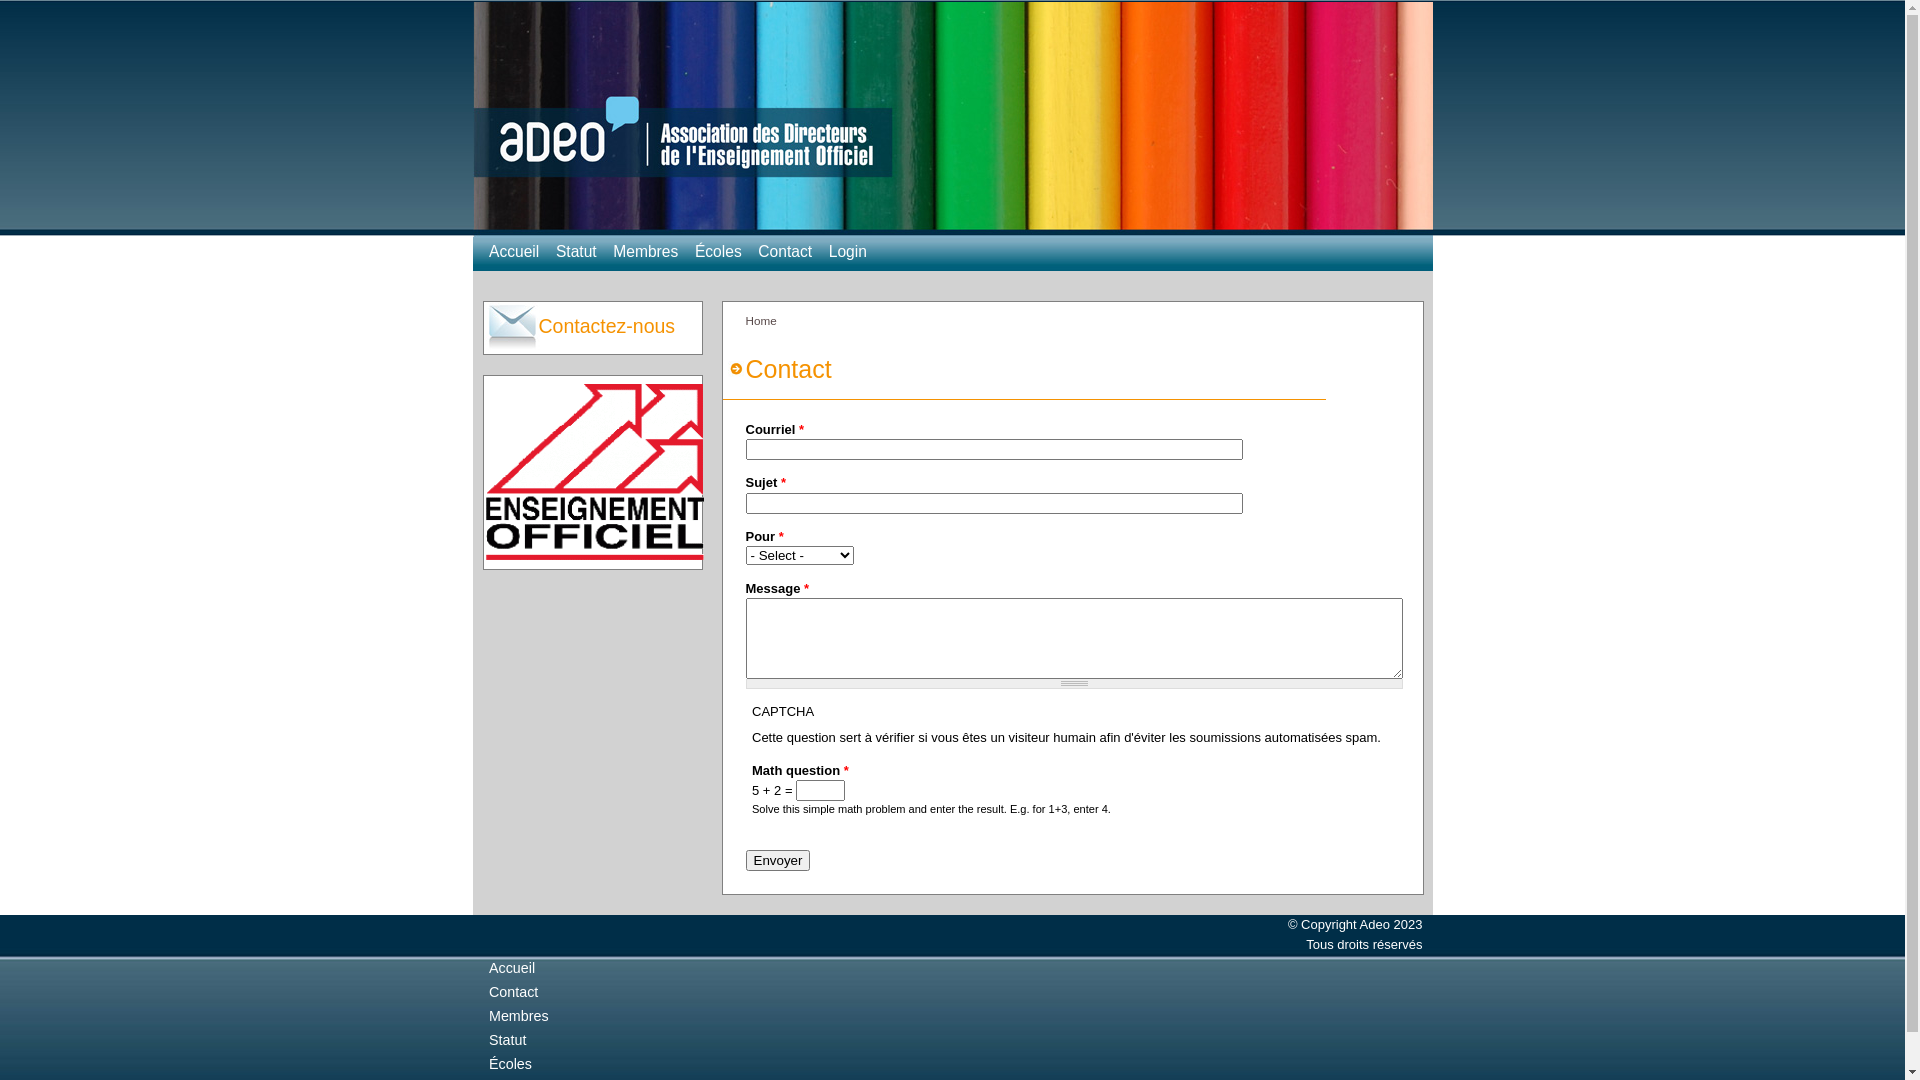 The width and height of the screenshot is (1920, 1080). Describe the element at coordinates (514, 992) in the screenshot. I see `Contact` at that location.